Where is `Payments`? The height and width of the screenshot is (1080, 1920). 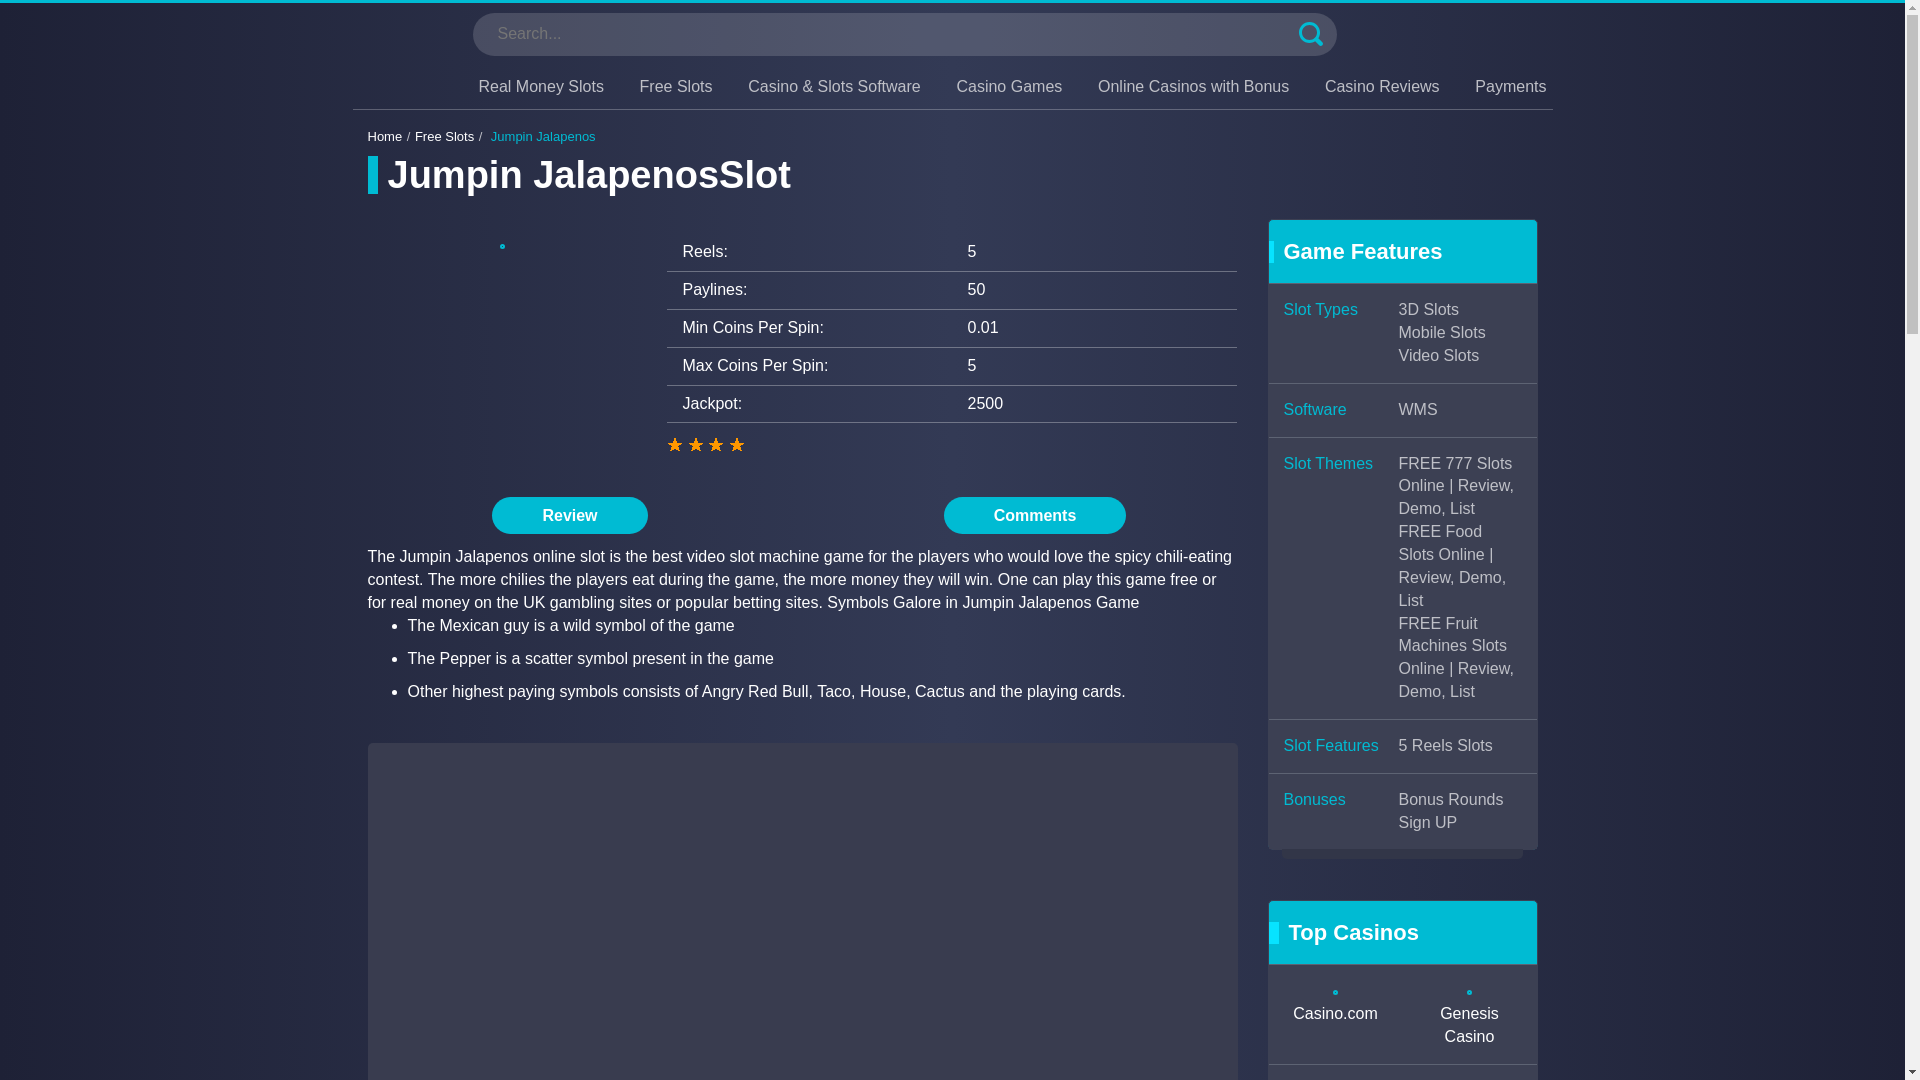
Payments is located at coordinates (1510, 86).